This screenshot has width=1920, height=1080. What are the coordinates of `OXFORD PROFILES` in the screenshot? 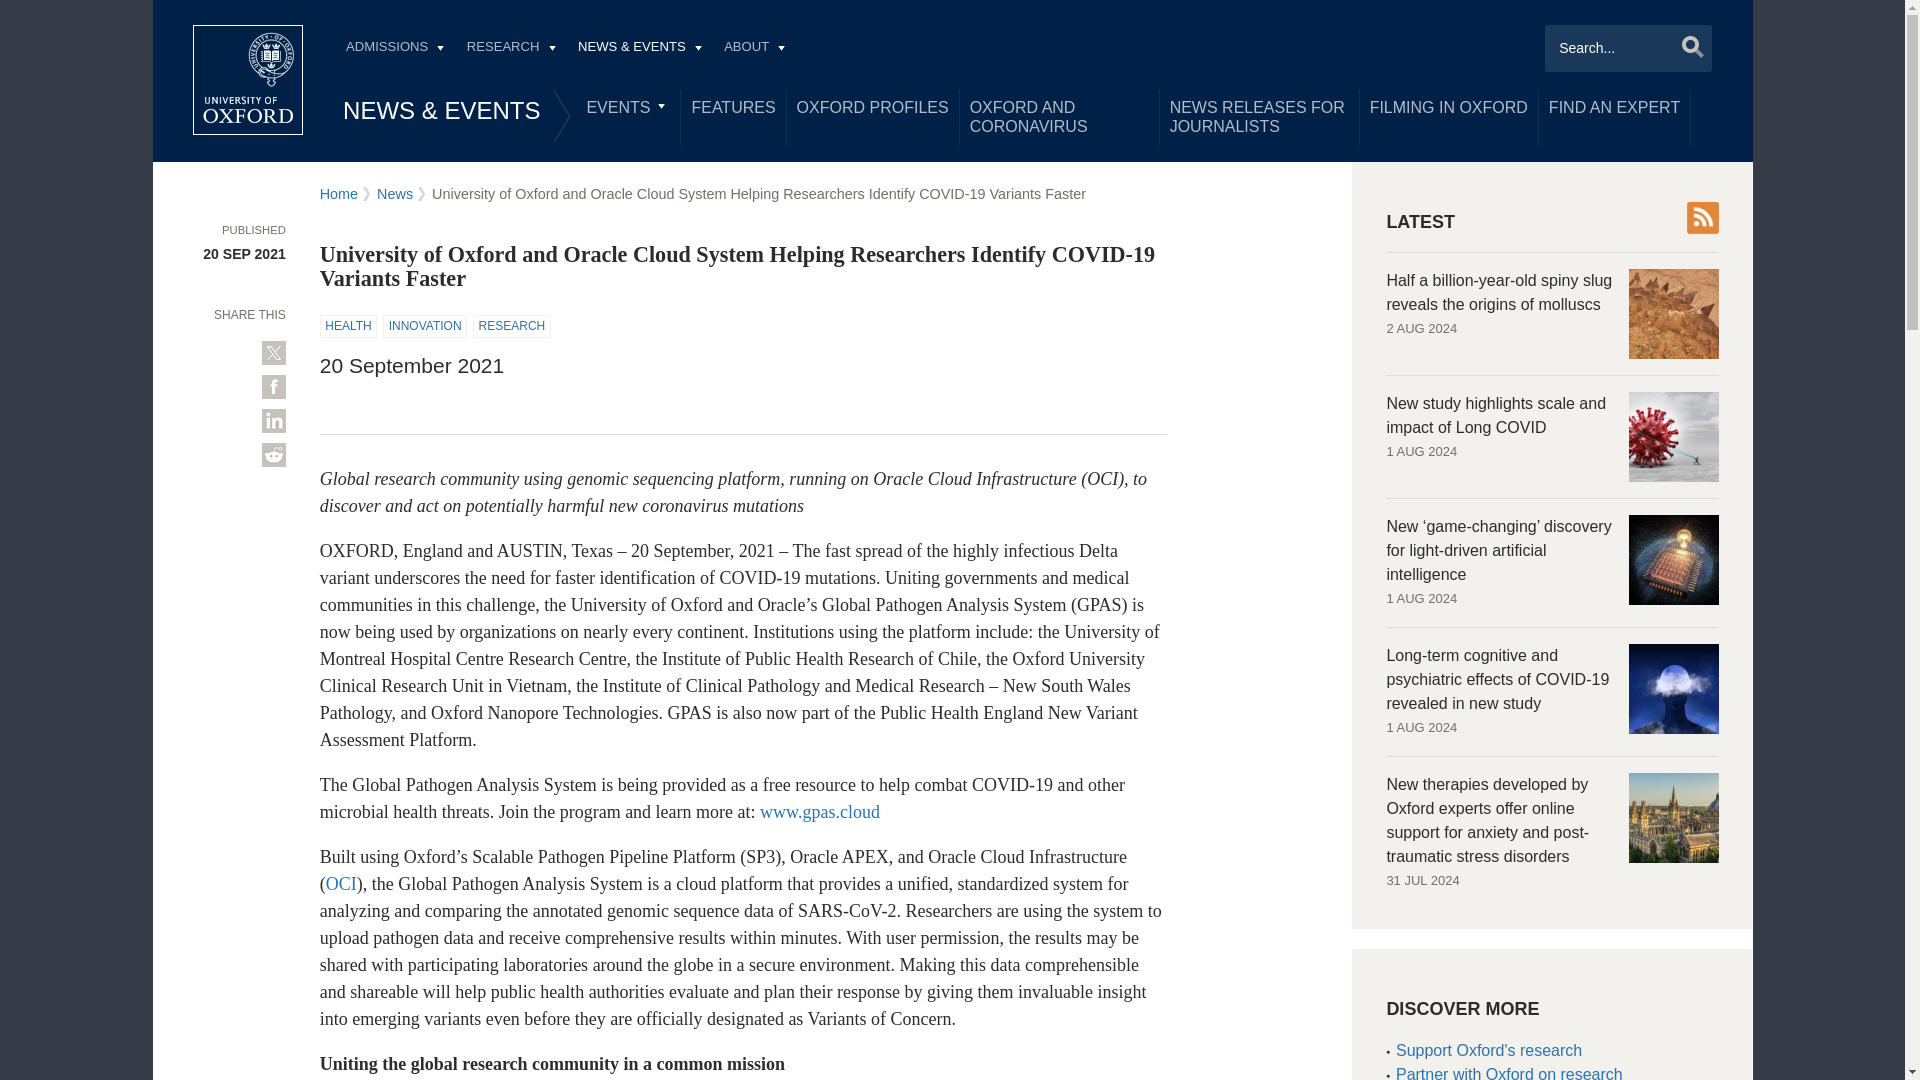 It's located at (872, 108).